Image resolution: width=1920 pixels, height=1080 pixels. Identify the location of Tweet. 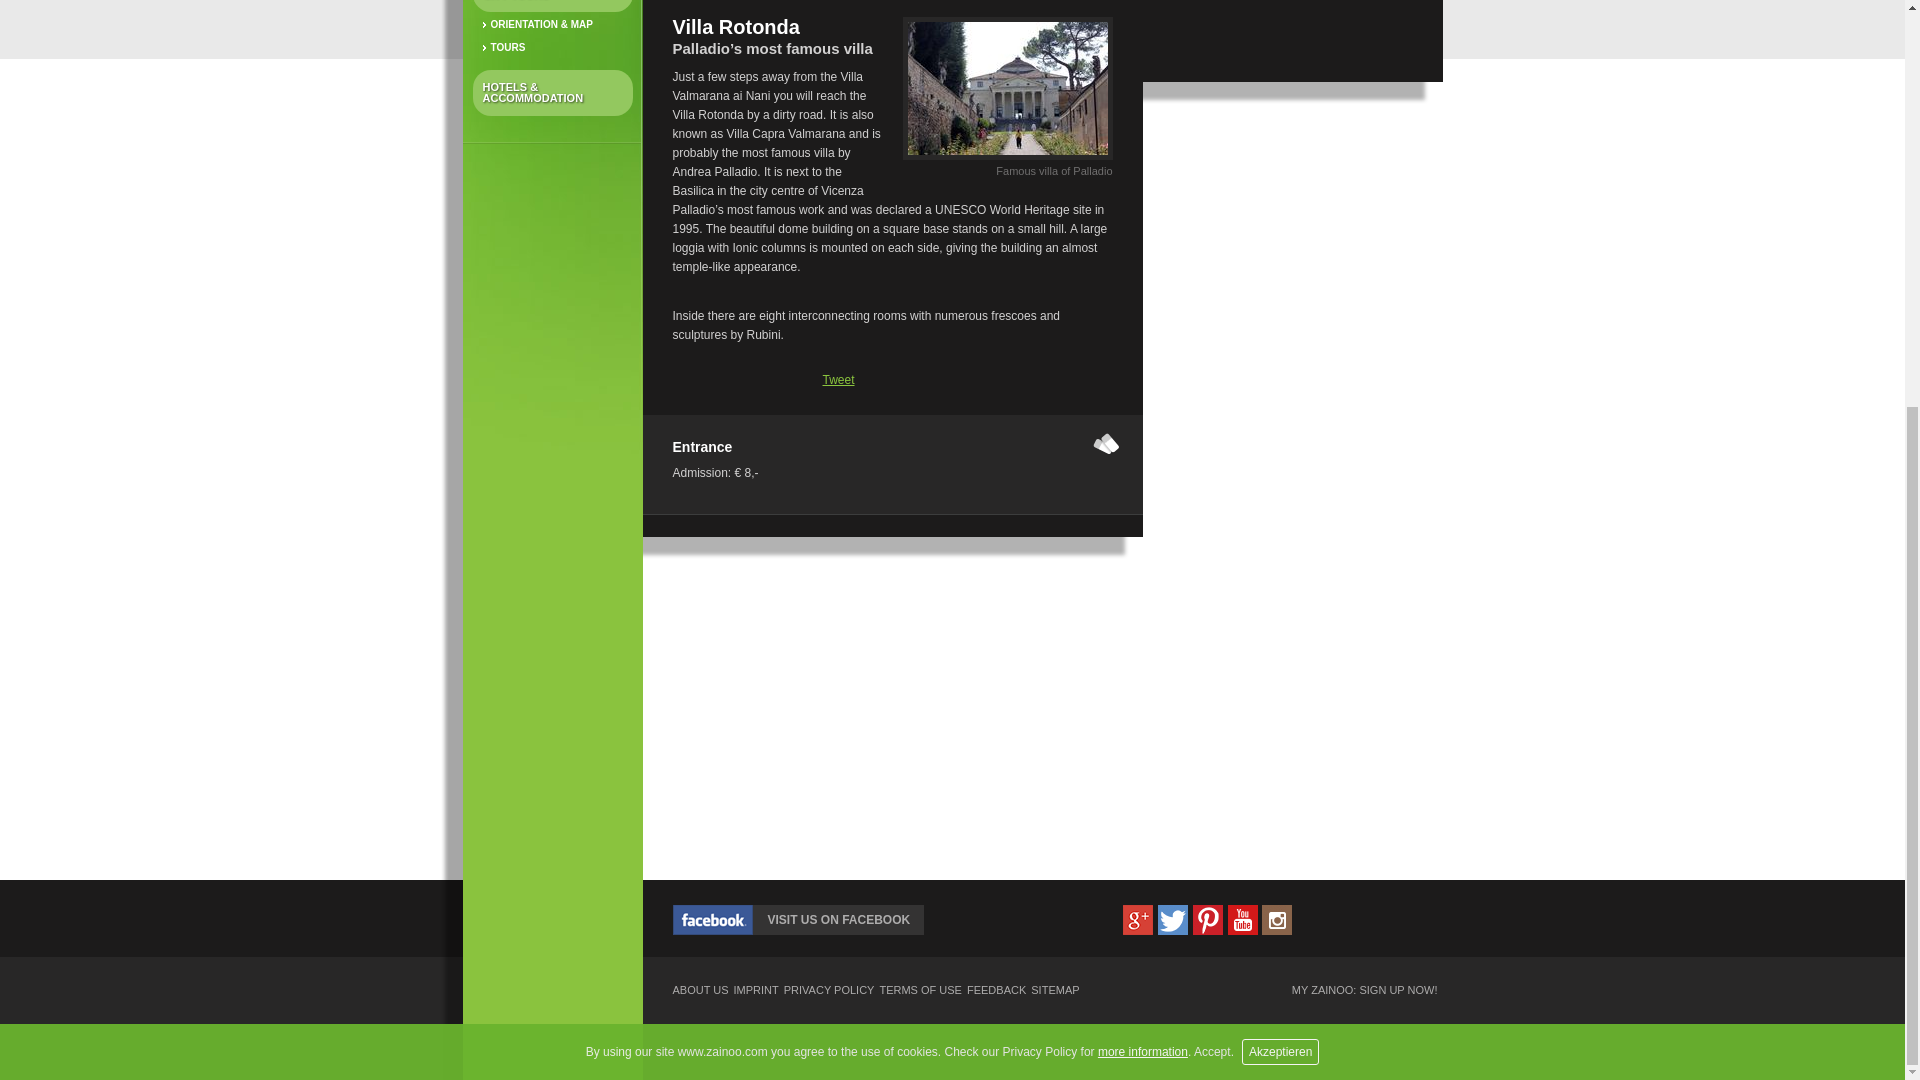
(838, 379).